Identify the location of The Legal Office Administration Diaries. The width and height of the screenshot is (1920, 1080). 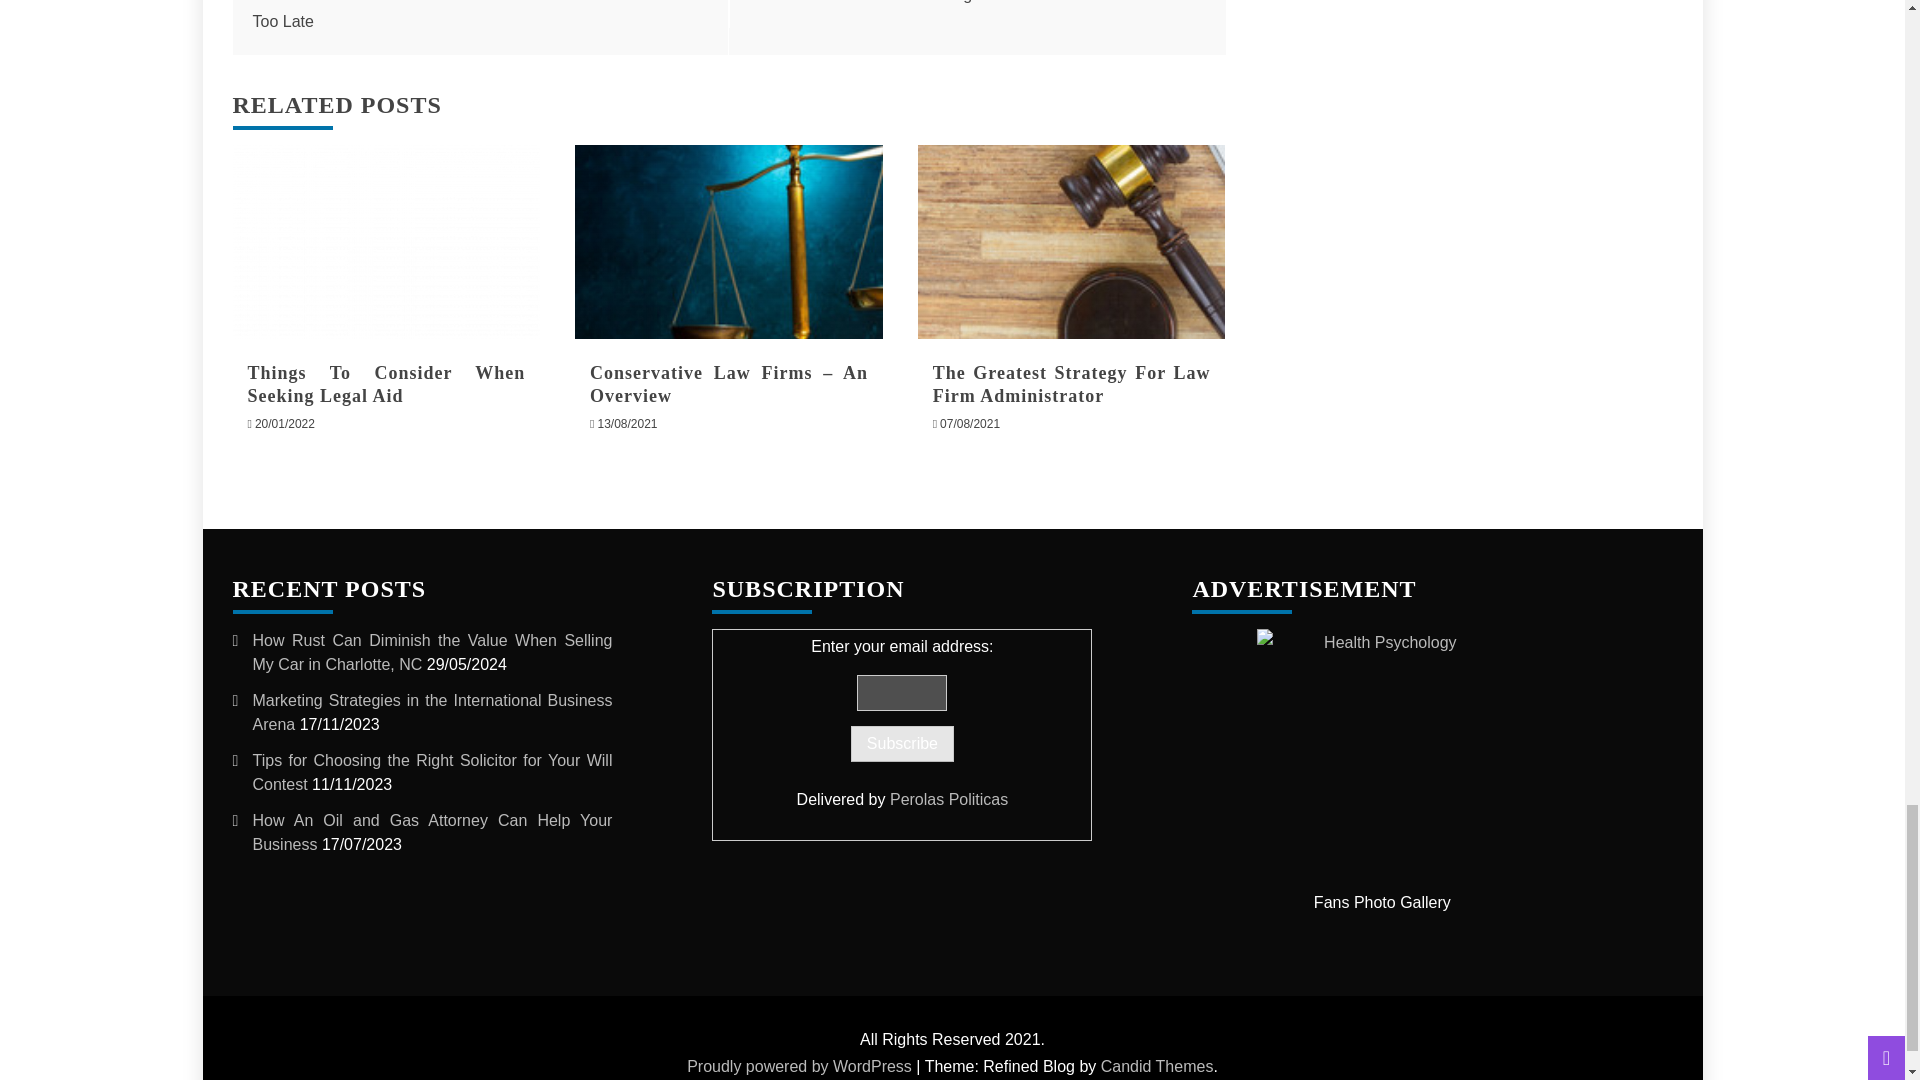
(1050, 2).